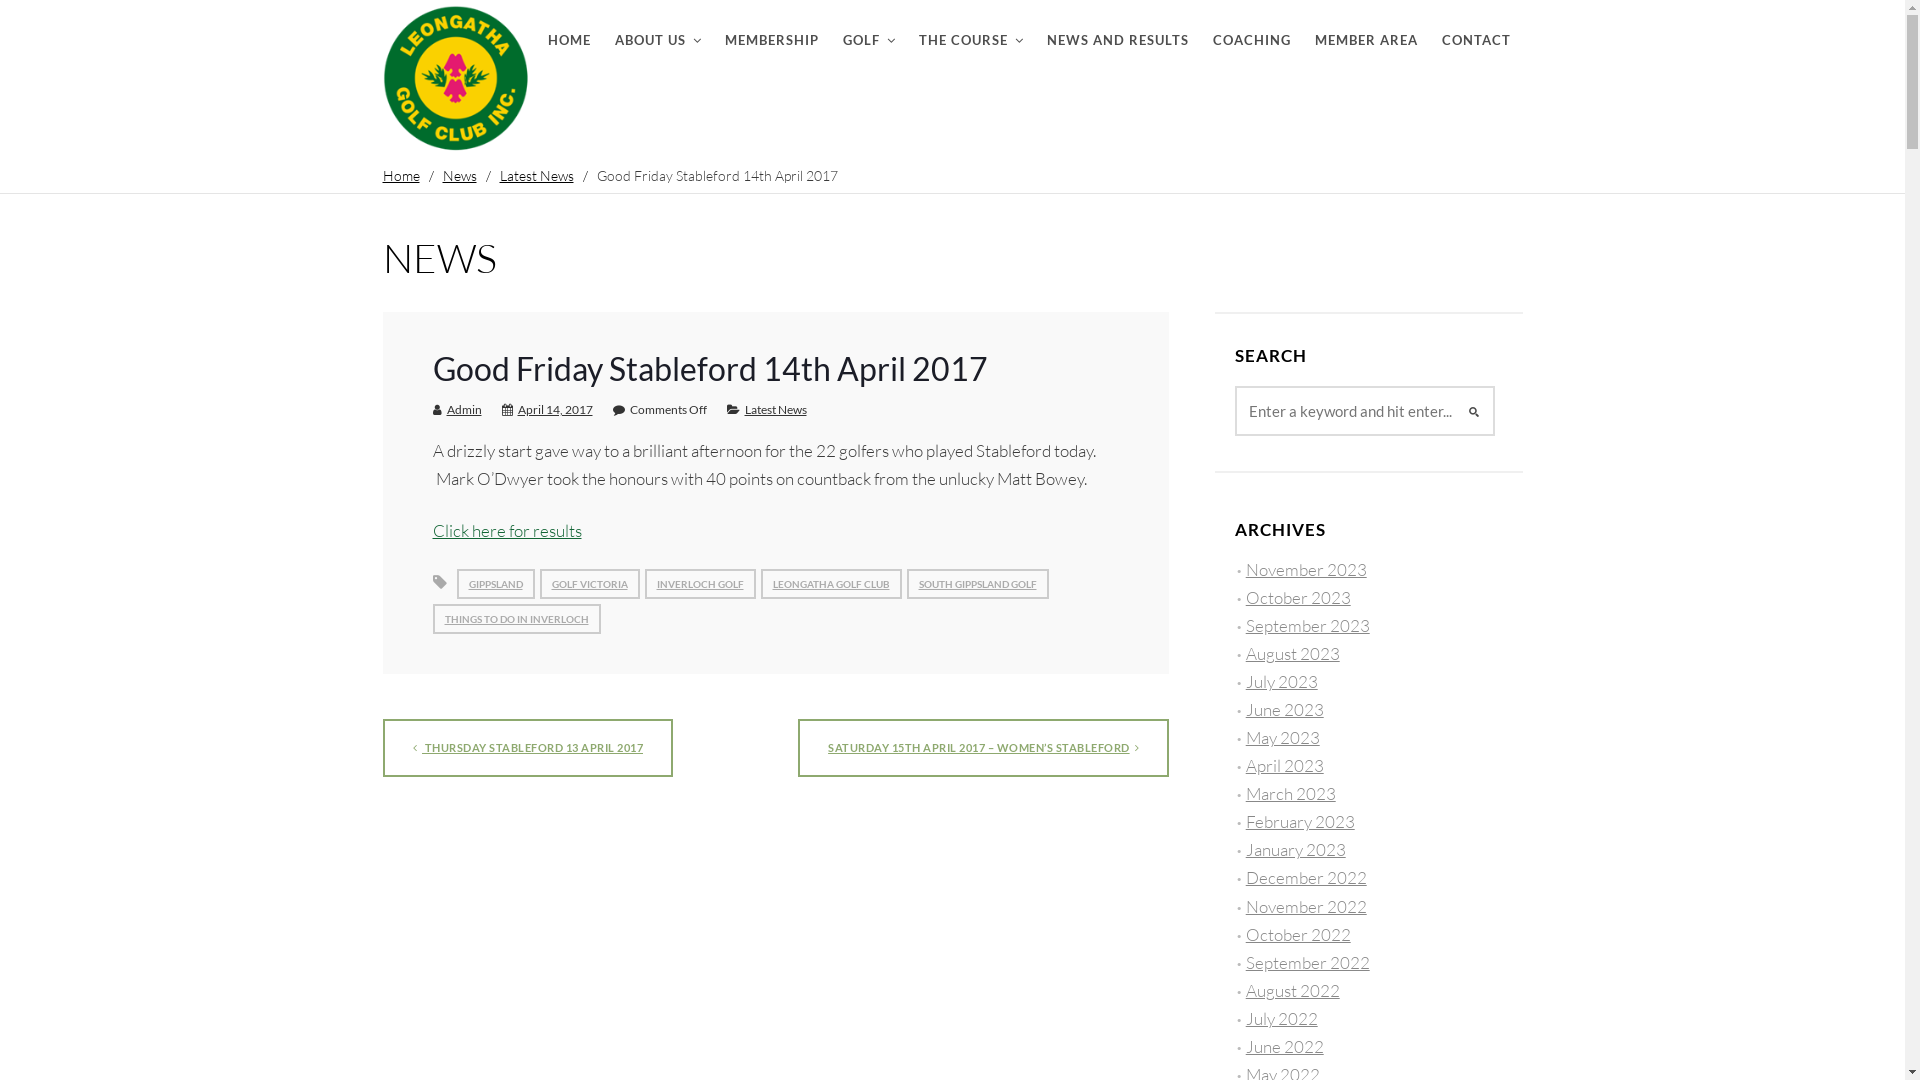 The width and height of the screenshot is (1920, 1080). I want to click on LEONGATHA GOLF CLUB, so click(830, 584).